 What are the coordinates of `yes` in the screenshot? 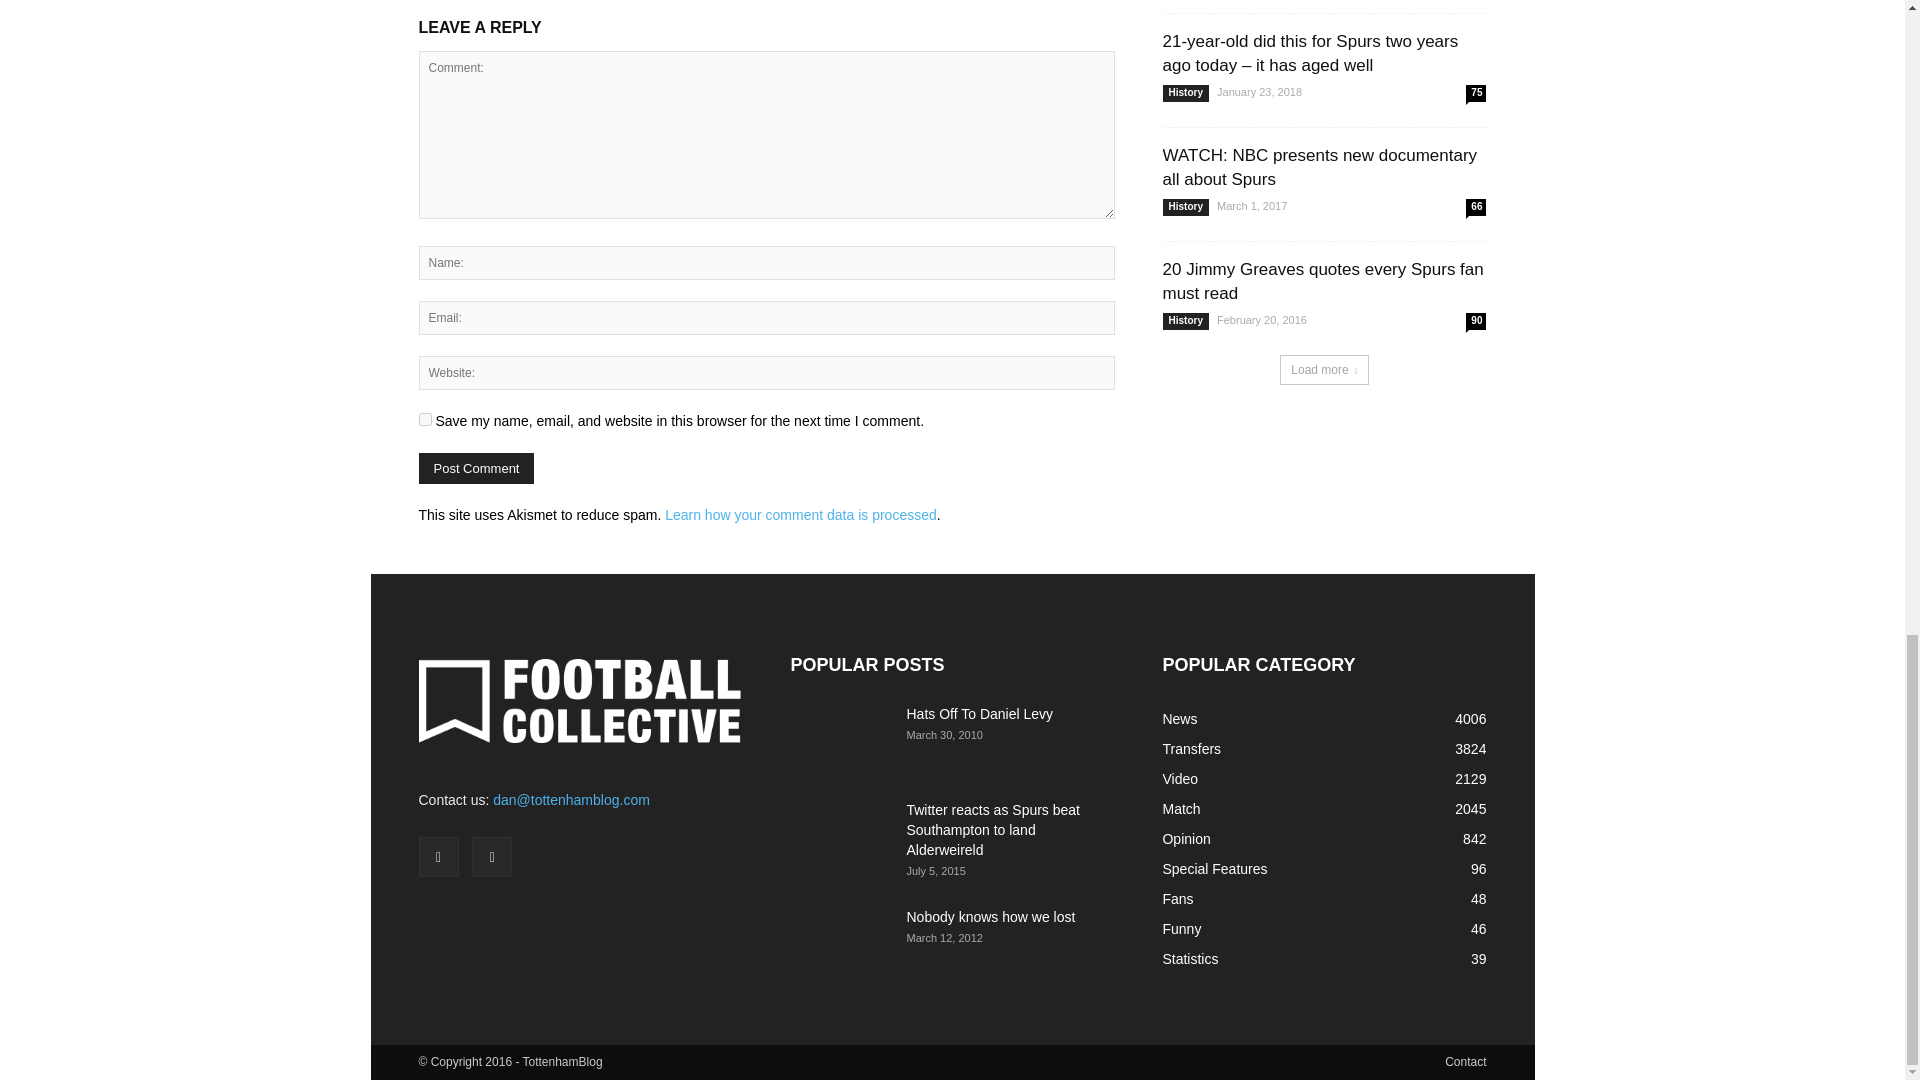 It's located at (424, 418).